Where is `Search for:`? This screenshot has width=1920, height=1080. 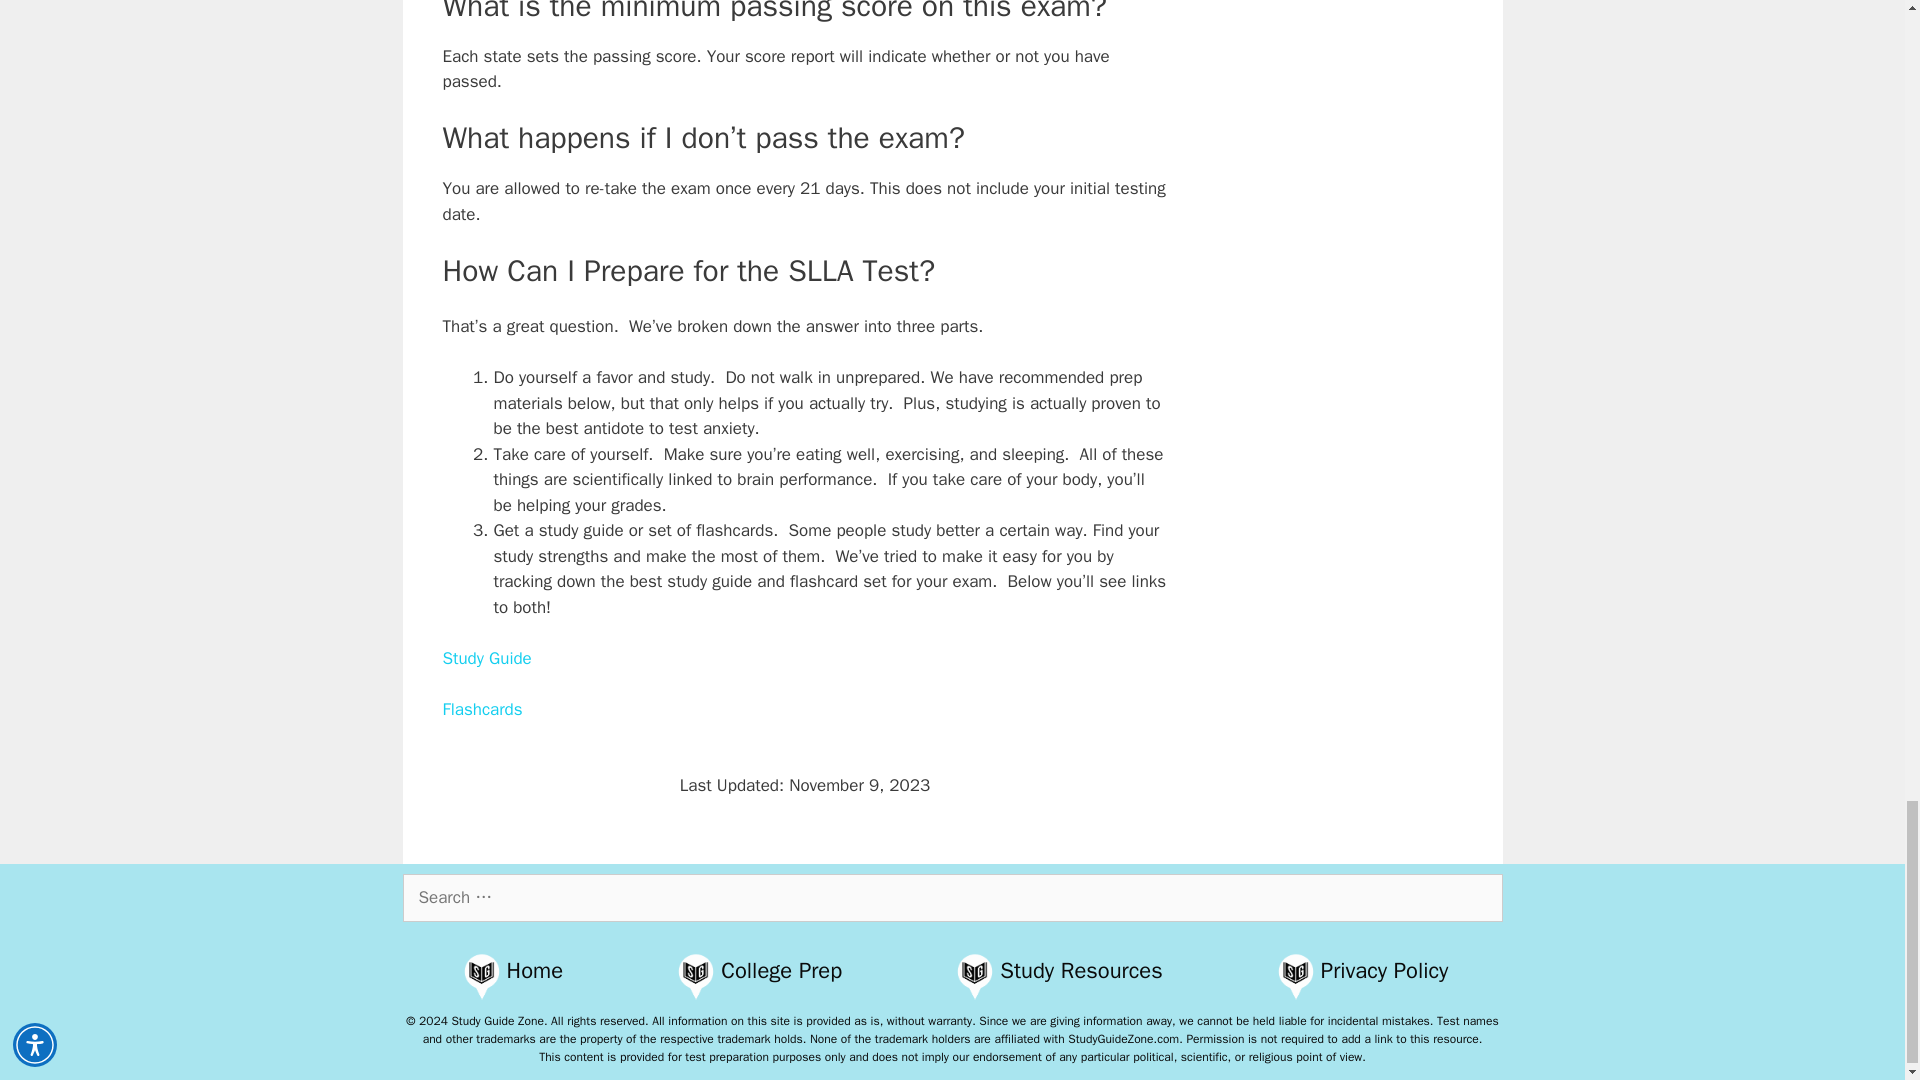
Search for: is located at coordinates (951, 898).